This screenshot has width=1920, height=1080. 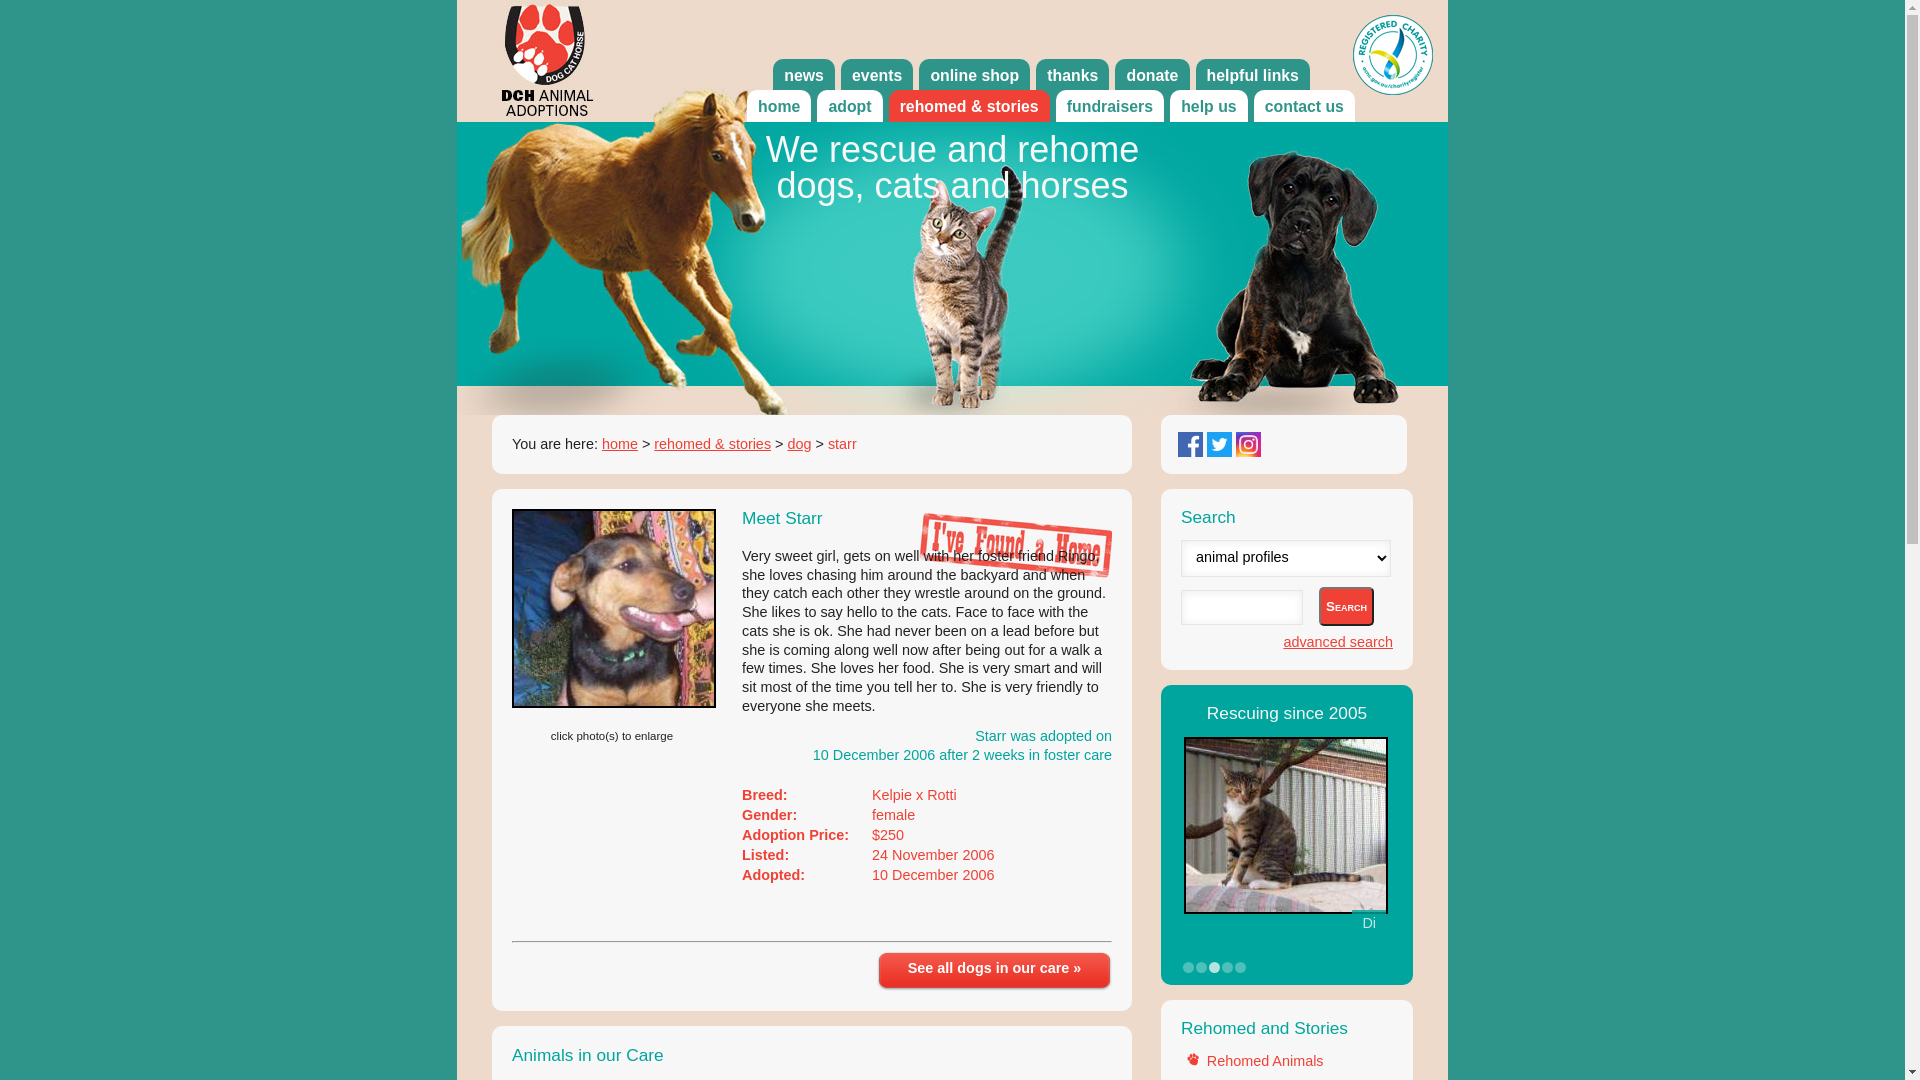 What do you see at coordinates (1266, 1061) in the screenshot?
I see `Rehomed Animals` at bounding box center [1266, 1061].